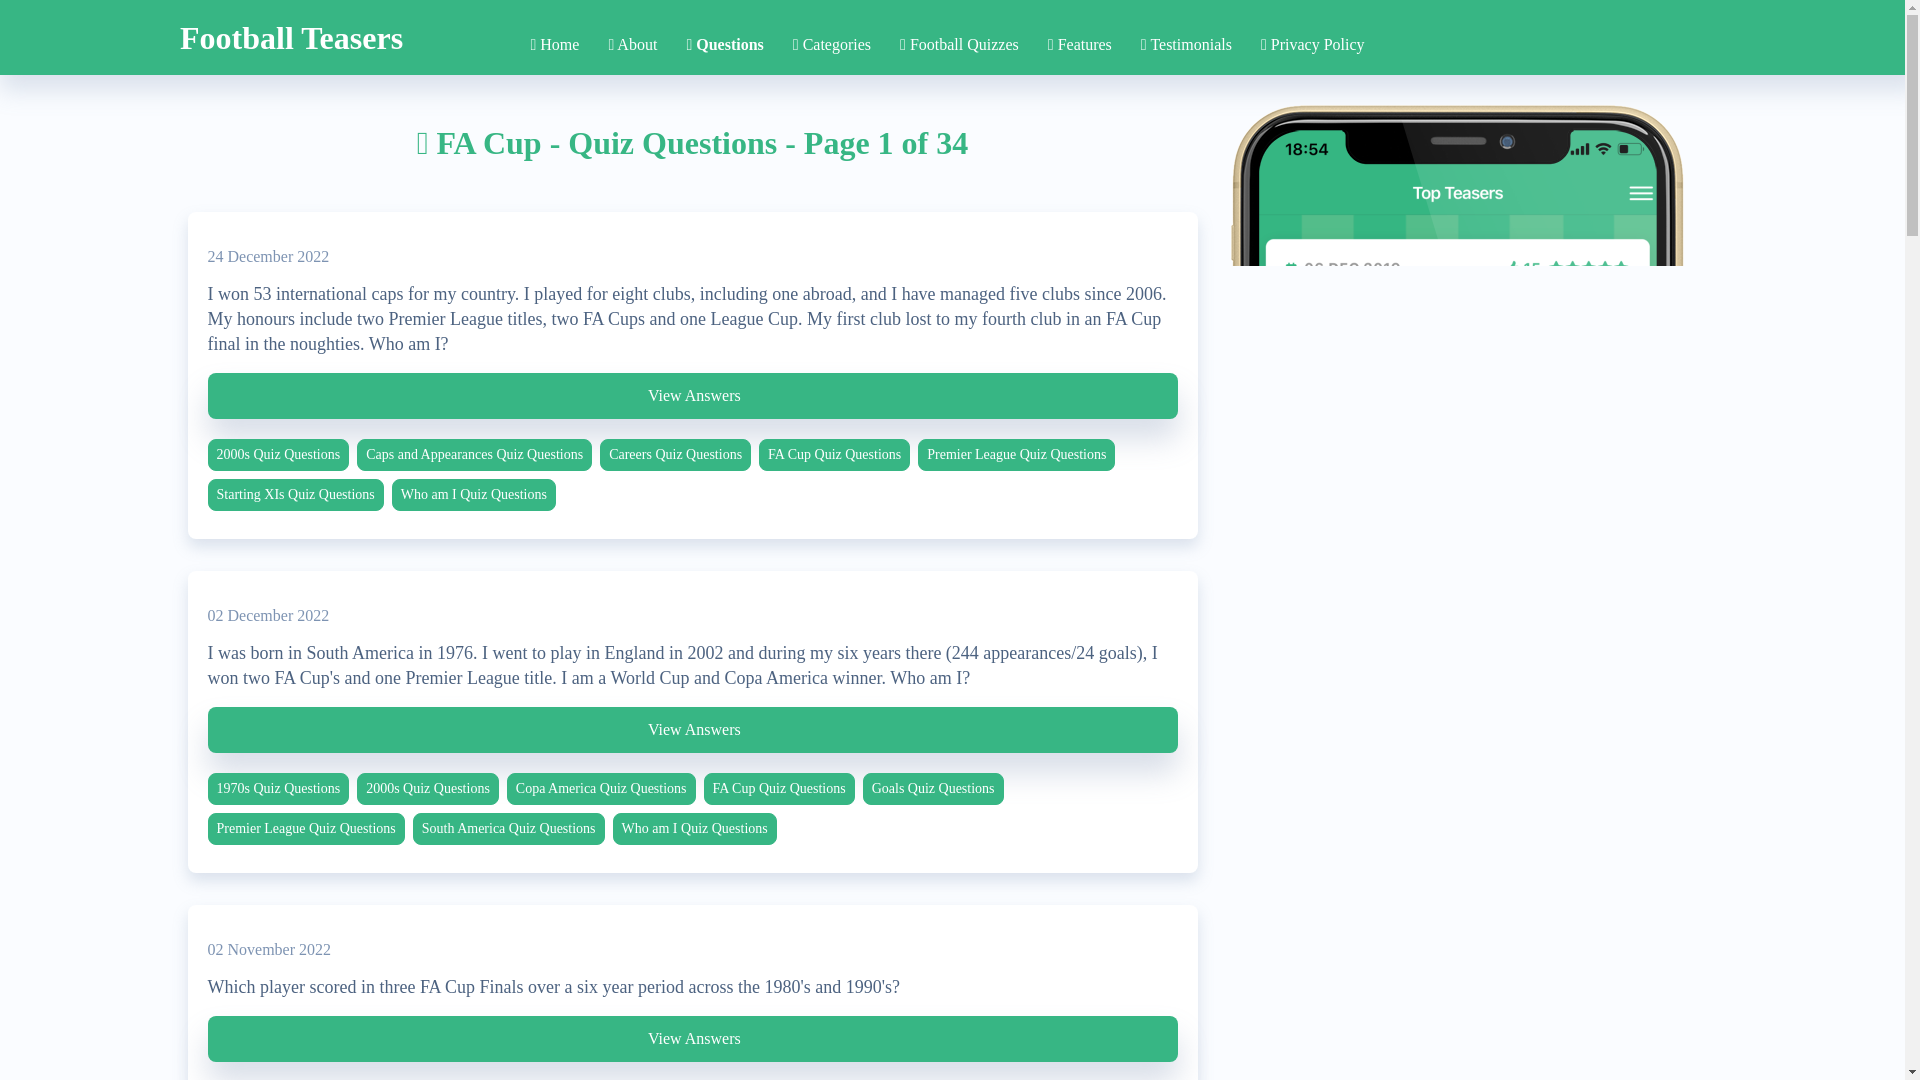 The width and height of the screenshot is (1920, 1080). I want to click on Testimonials, so click(1186, 44).